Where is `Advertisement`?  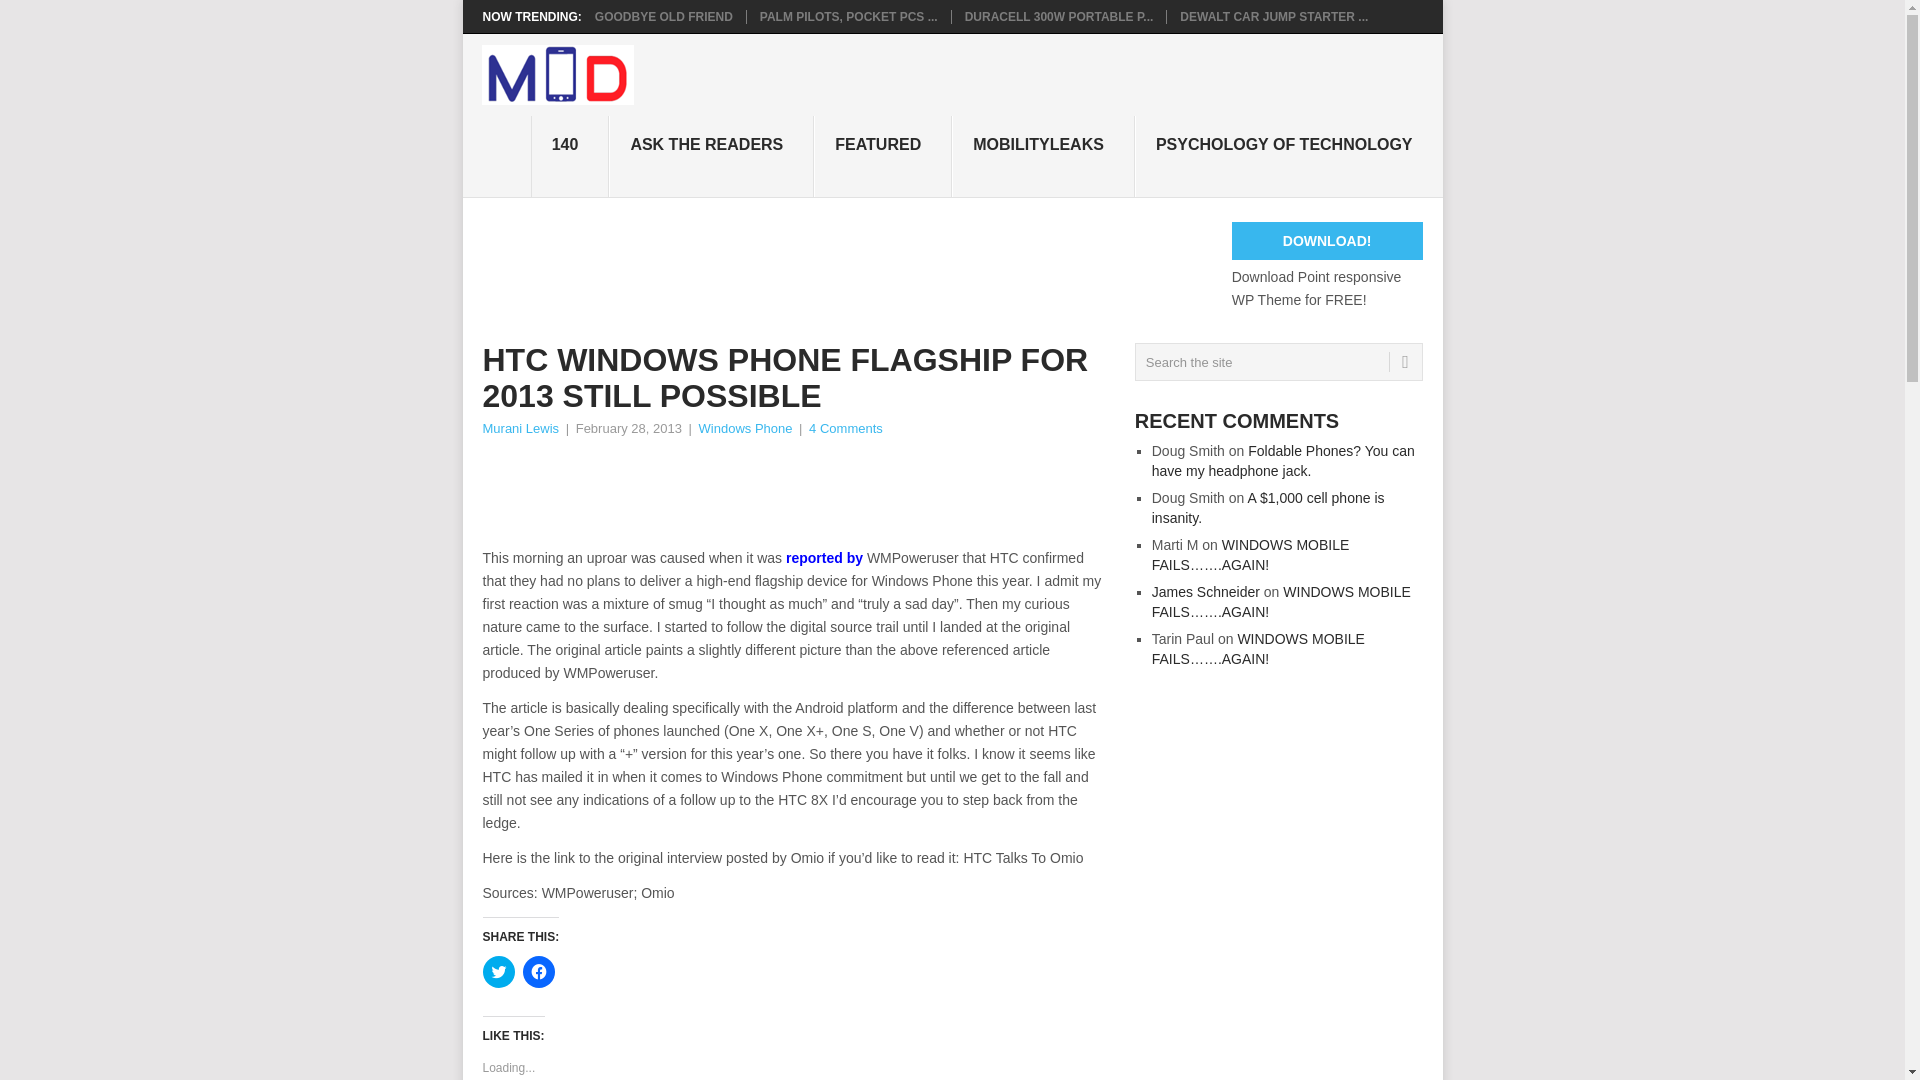
Advertisement is located at coordinates (845, 267).